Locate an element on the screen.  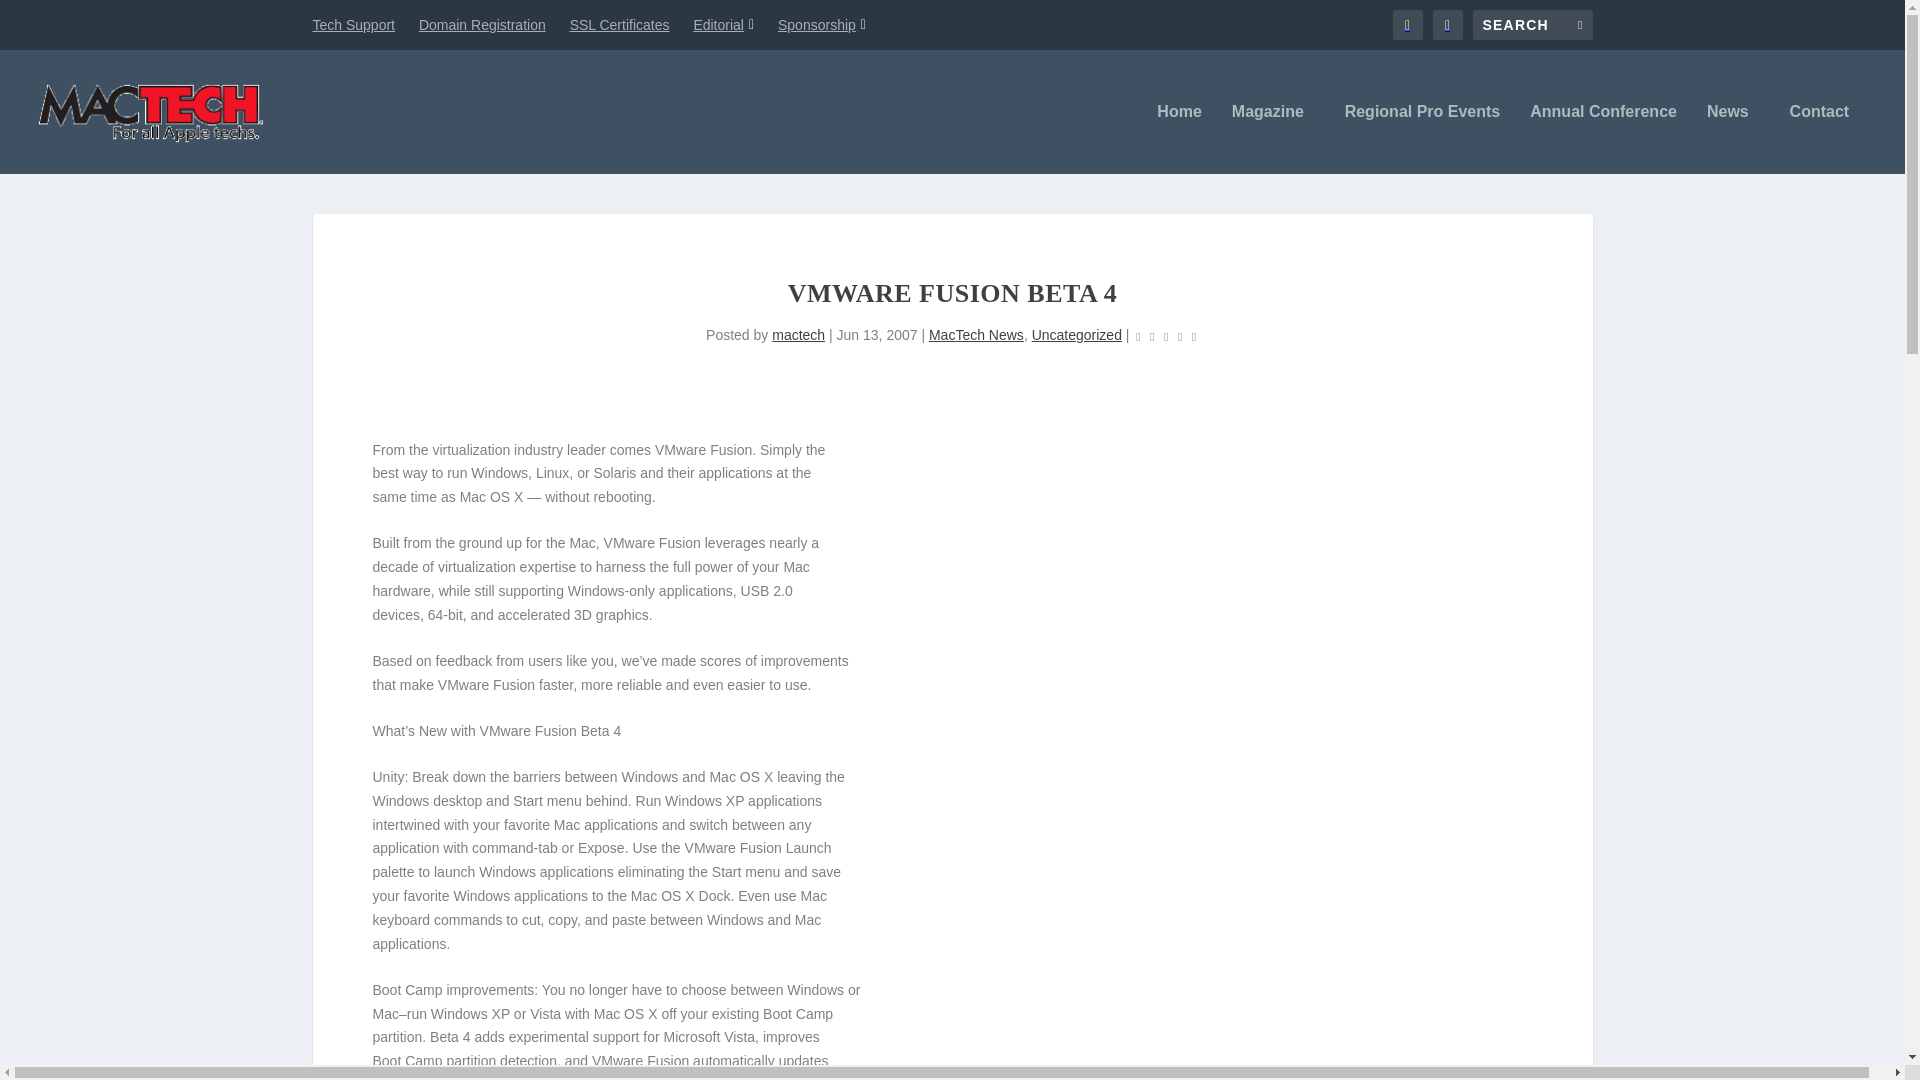
Editorial is located at coordinates (724, 24).